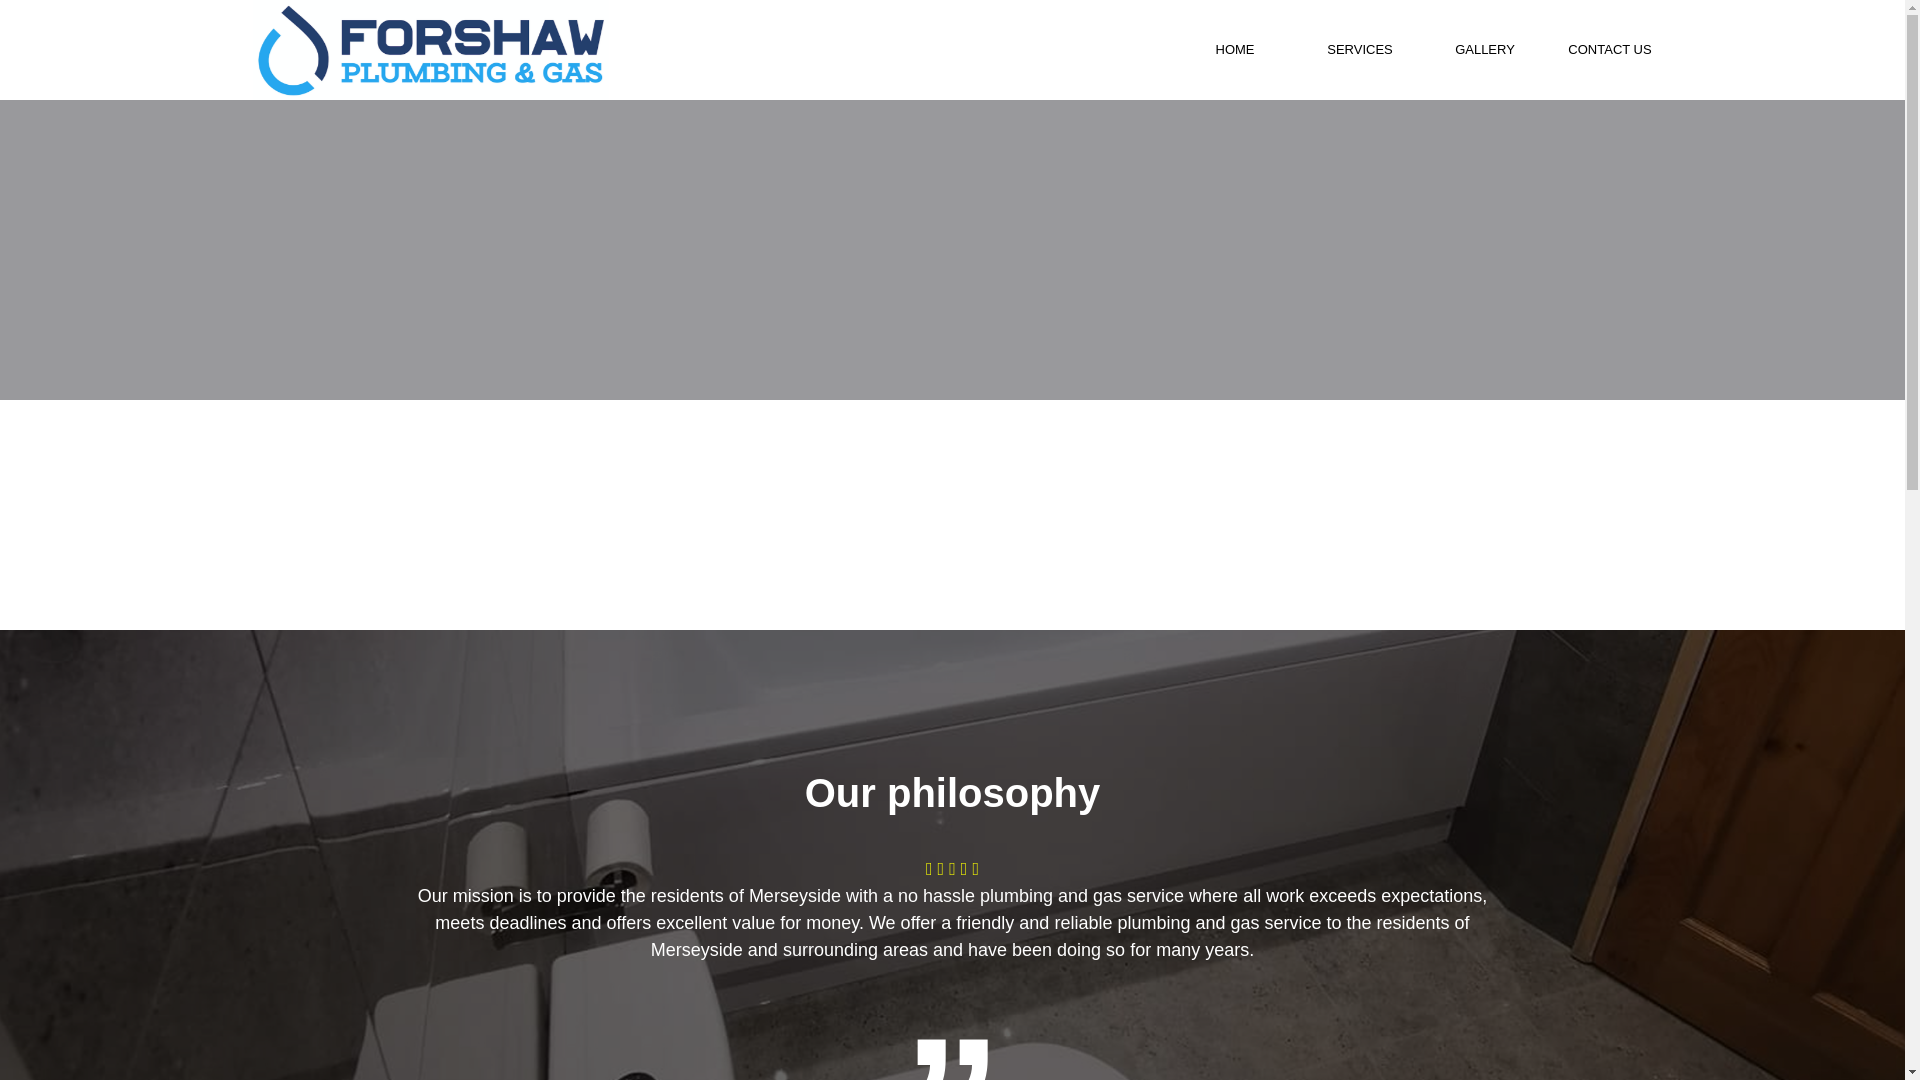 The image size is (1920, 1080). Describe the element at coordinates (1484, 50) in the screenshot. I see `GALLERY` at that location.